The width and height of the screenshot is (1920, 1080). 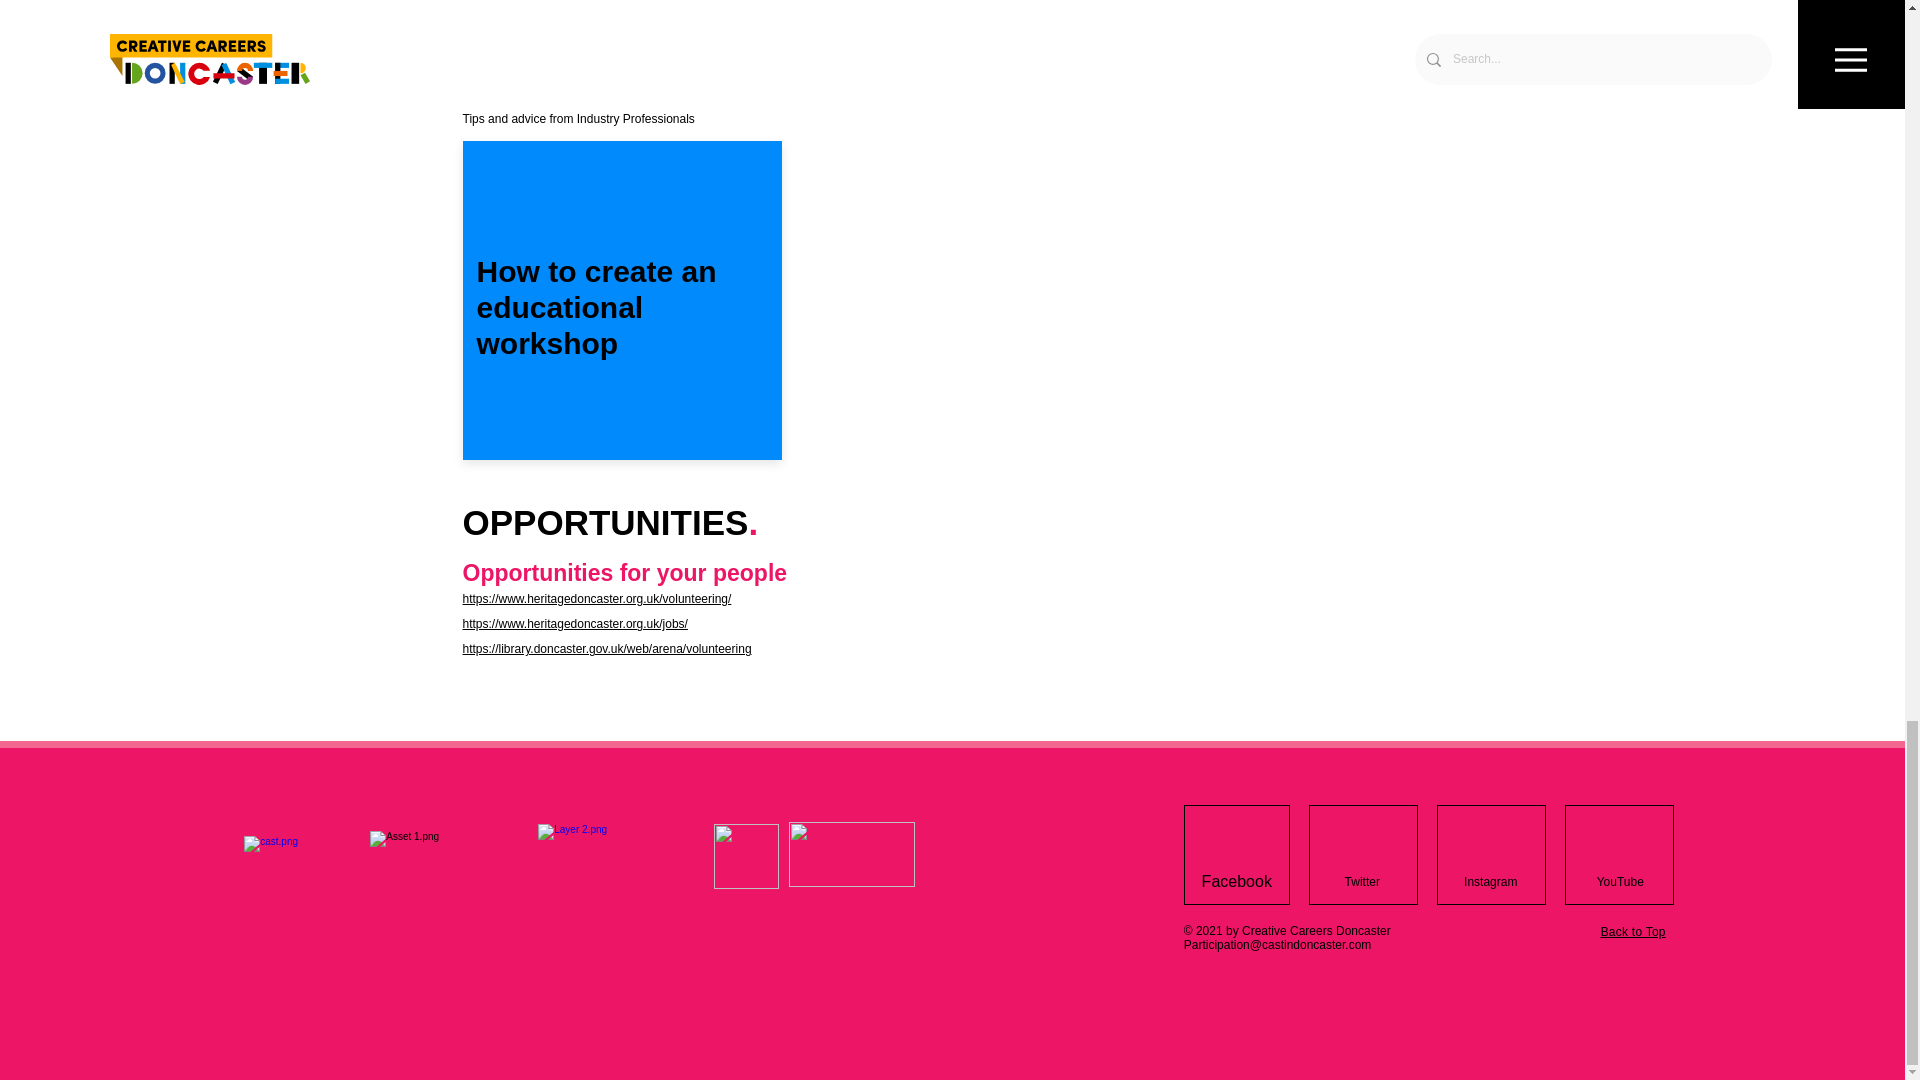 What do you see at coordinates (1634, 931) in the screenshot?
I see `Back to Top` at bounding box center [1634, 931].